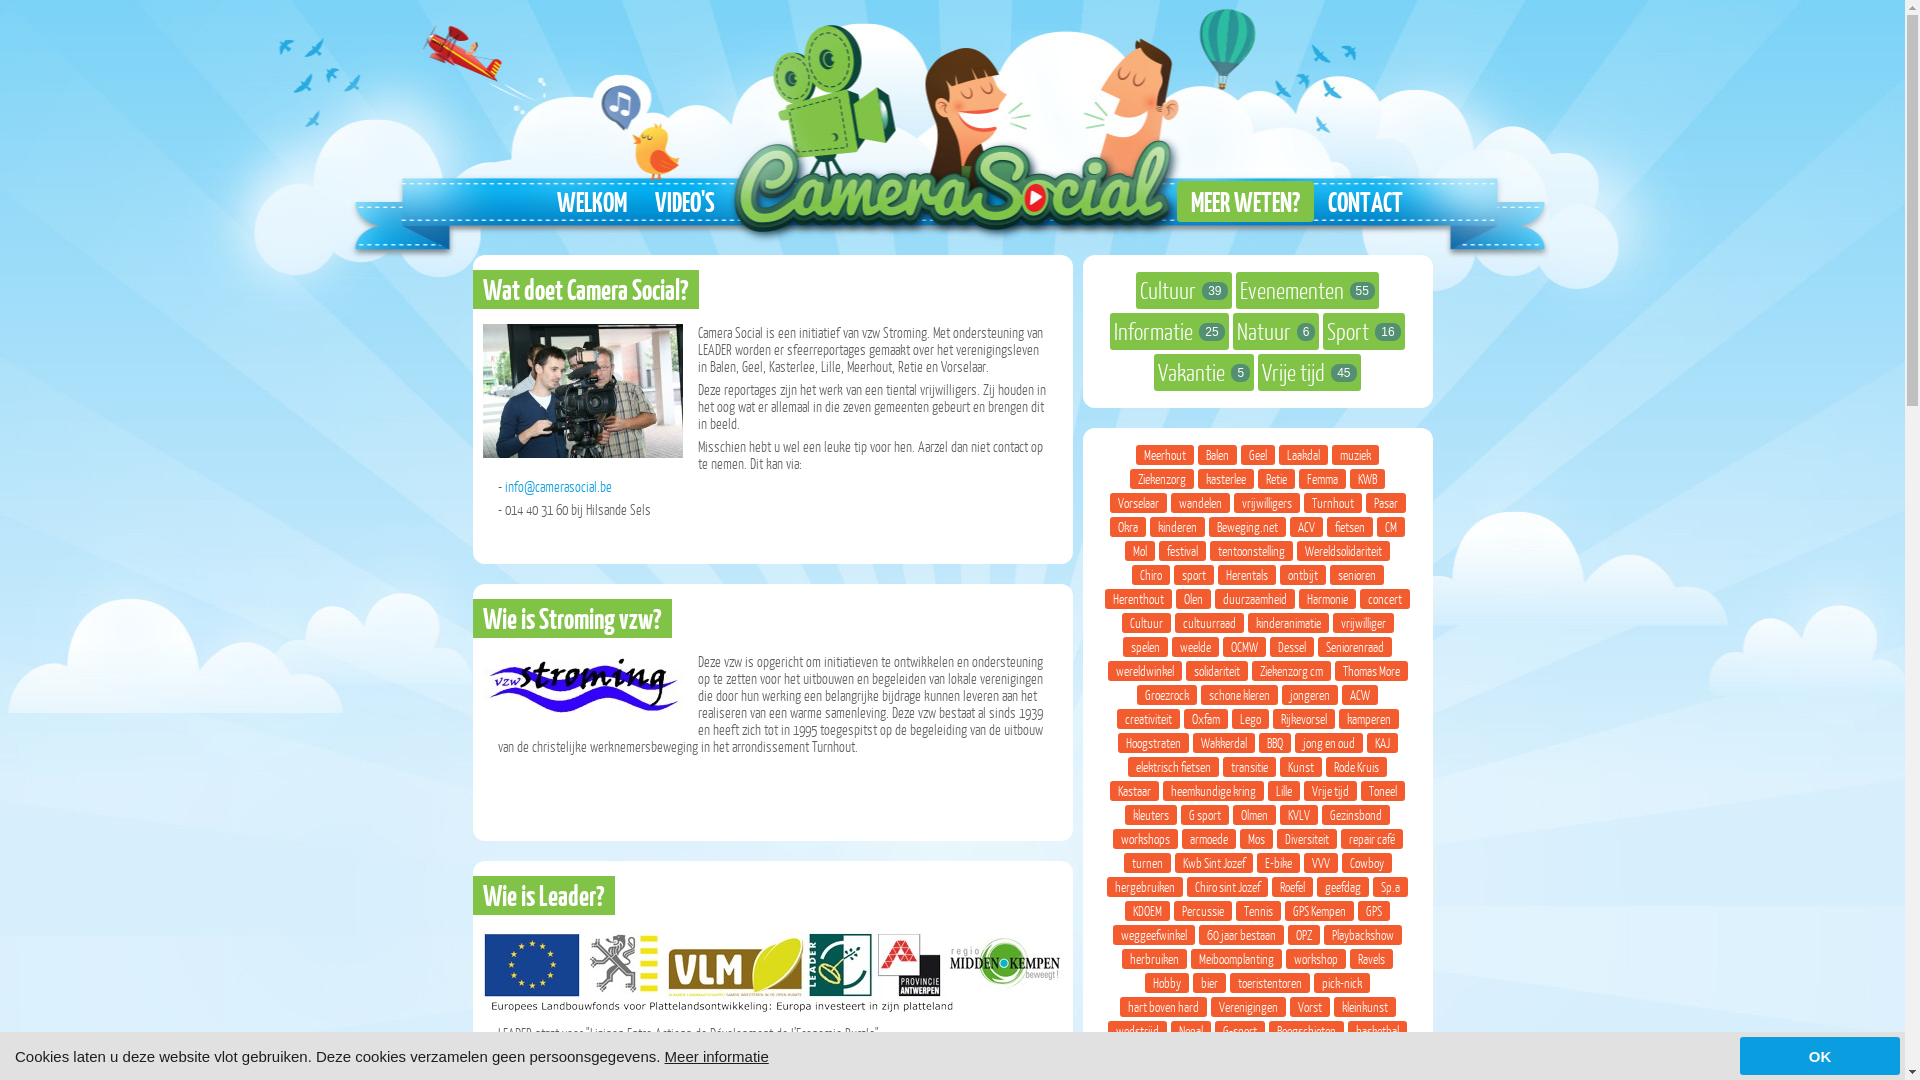 The image size is (1920, 1080). I want to click on Natuurpunt, so click(1230, 1055).